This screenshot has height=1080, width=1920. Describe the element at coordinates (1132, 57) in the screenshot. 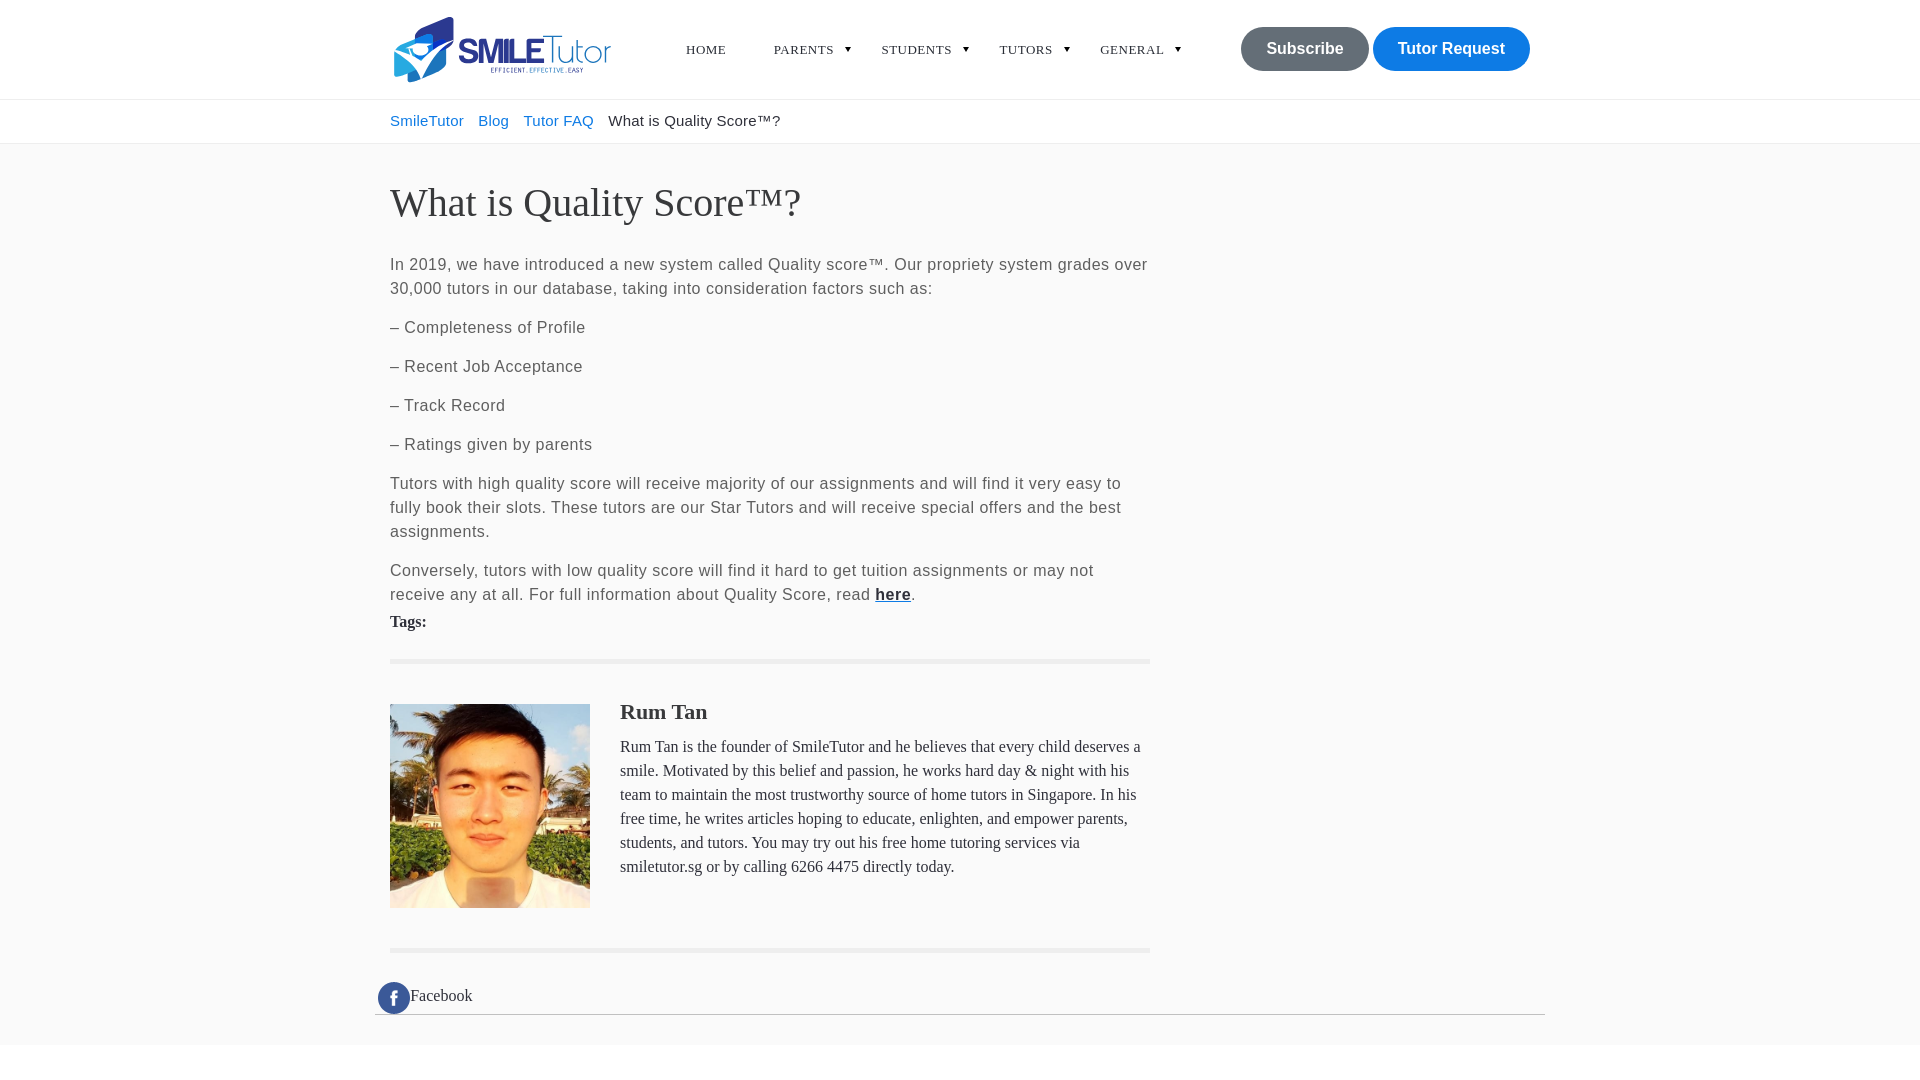

I see `GENERAL` at that location.